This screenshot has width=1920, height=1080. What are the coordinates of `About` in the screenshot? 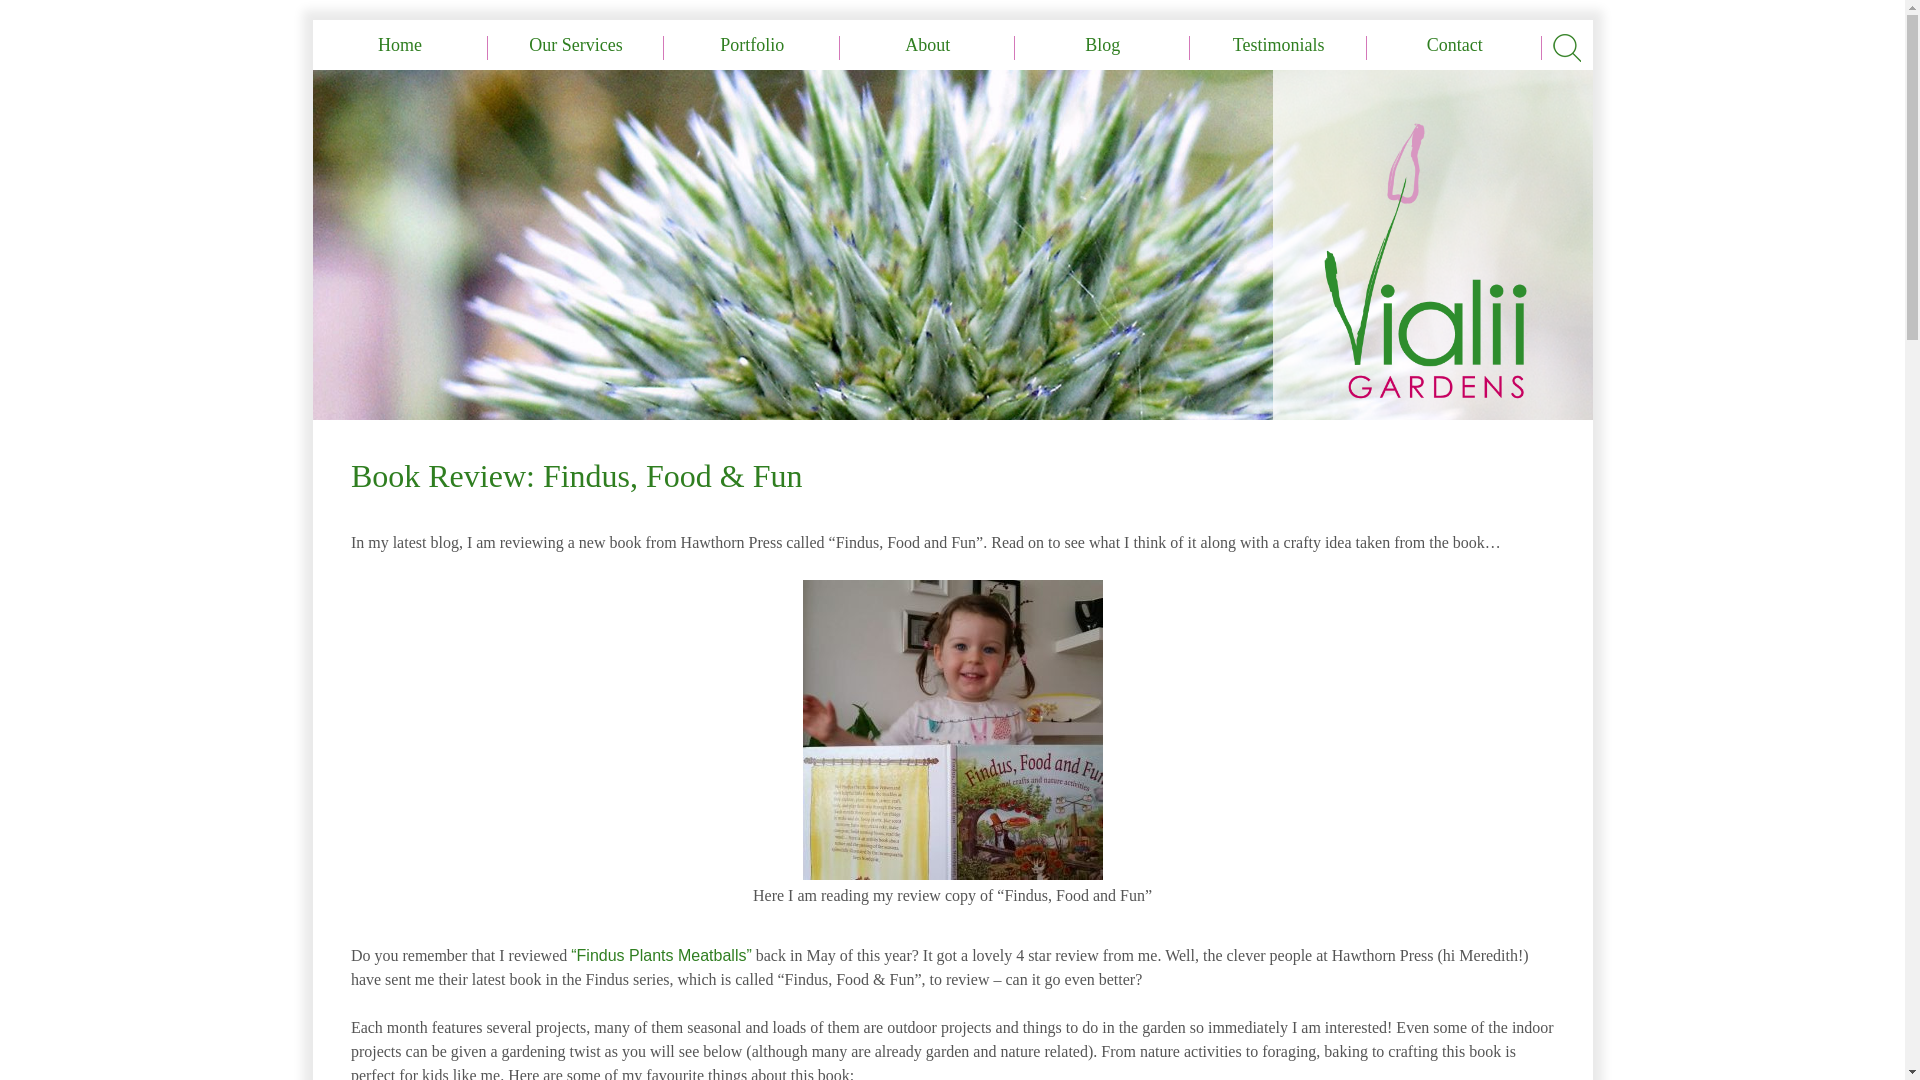 It's located at (928, 45).